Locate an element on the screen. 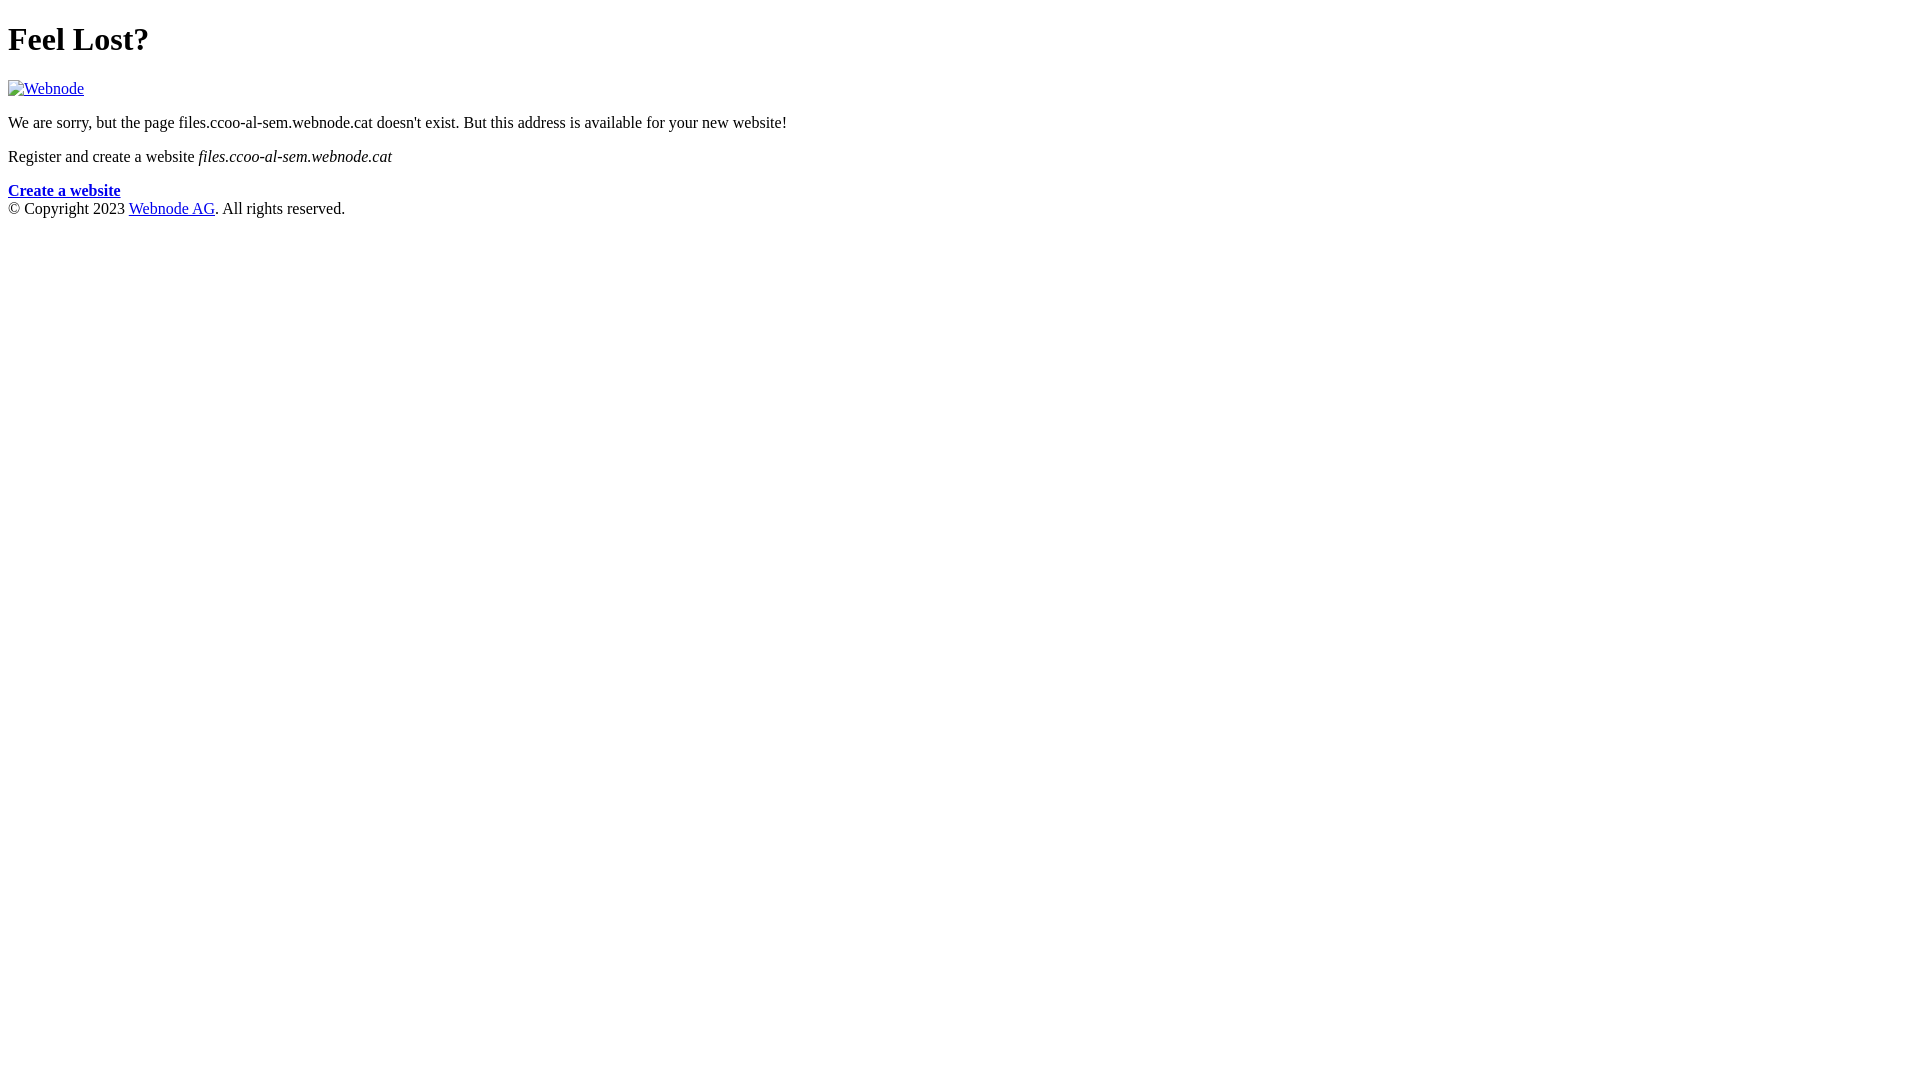  Webnode AG is located at coordinates (172, 208).